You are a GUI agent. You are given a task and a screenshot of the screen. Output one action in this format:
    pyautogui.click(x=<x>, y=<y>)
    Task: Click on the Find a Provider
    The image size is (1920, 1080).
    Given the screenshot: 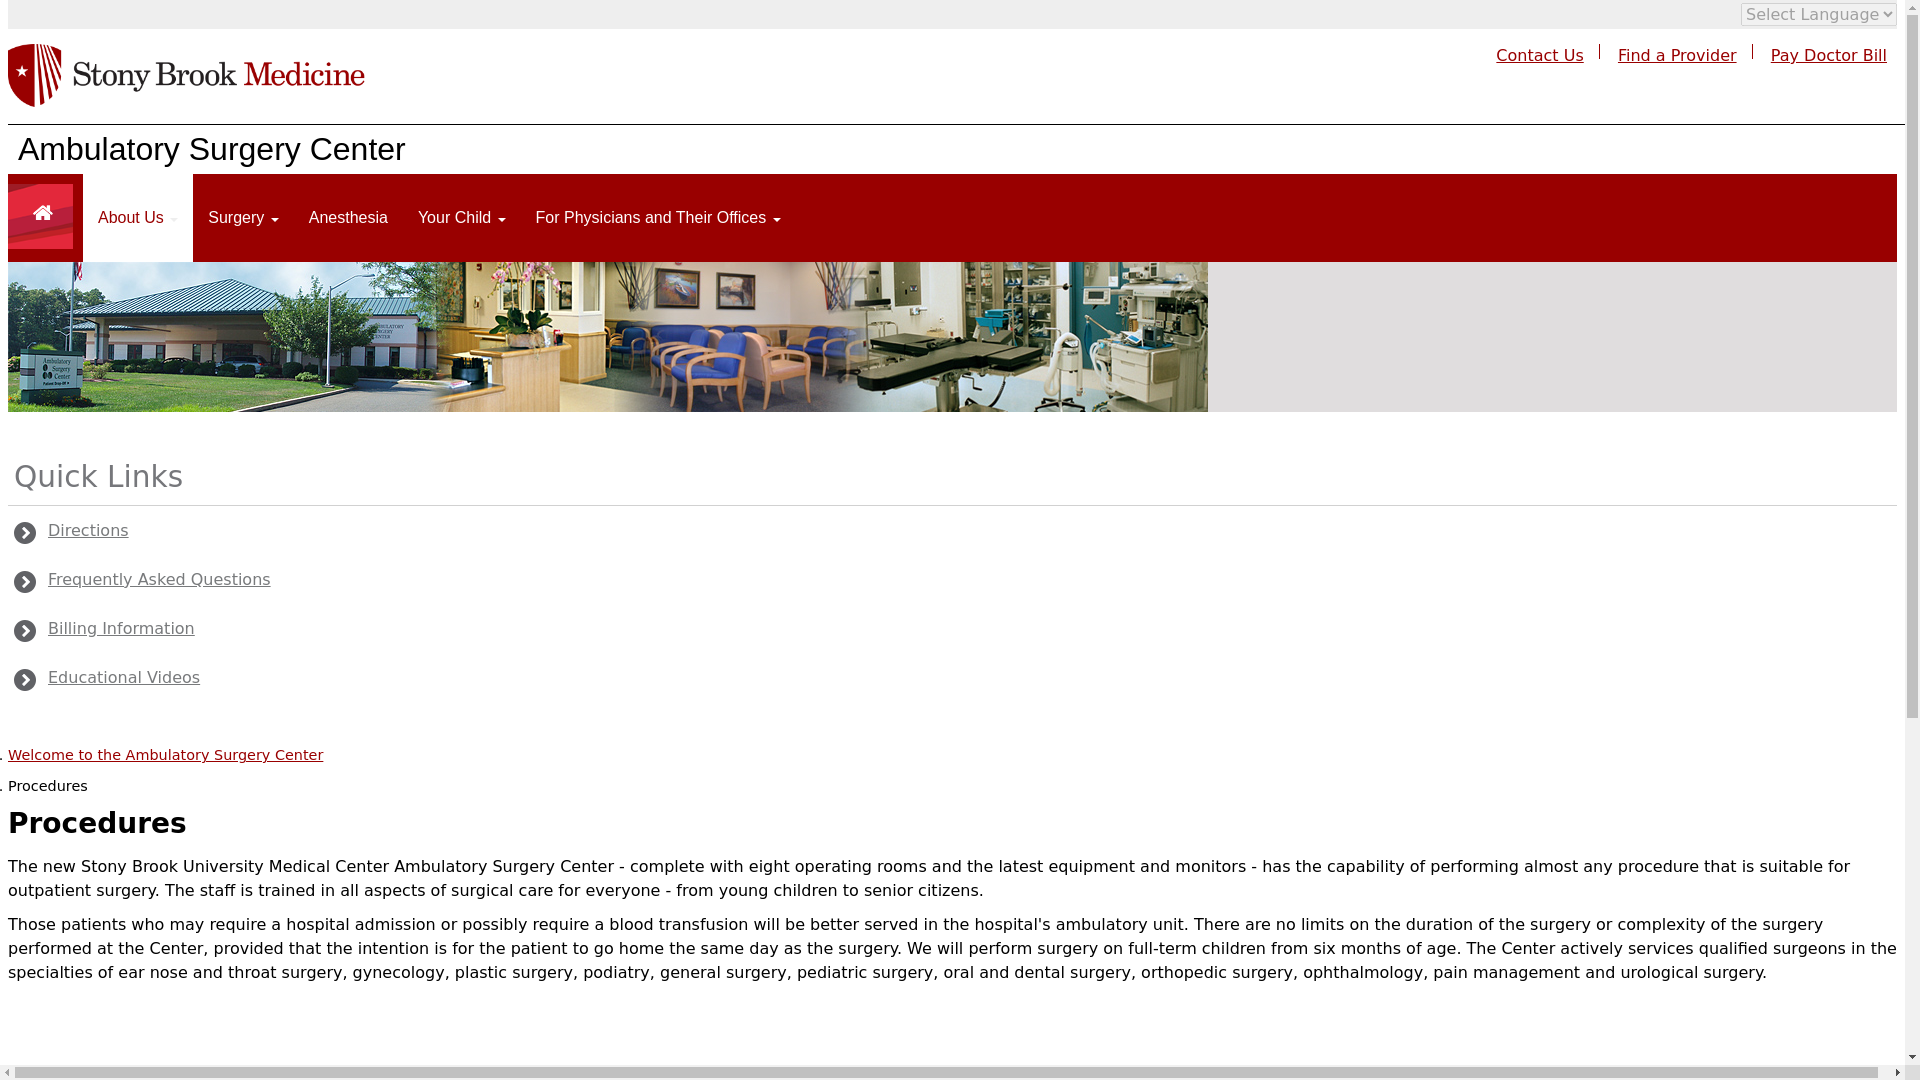 What is the action you would take?
    pyautogui.click(x=1678, y=55)
    